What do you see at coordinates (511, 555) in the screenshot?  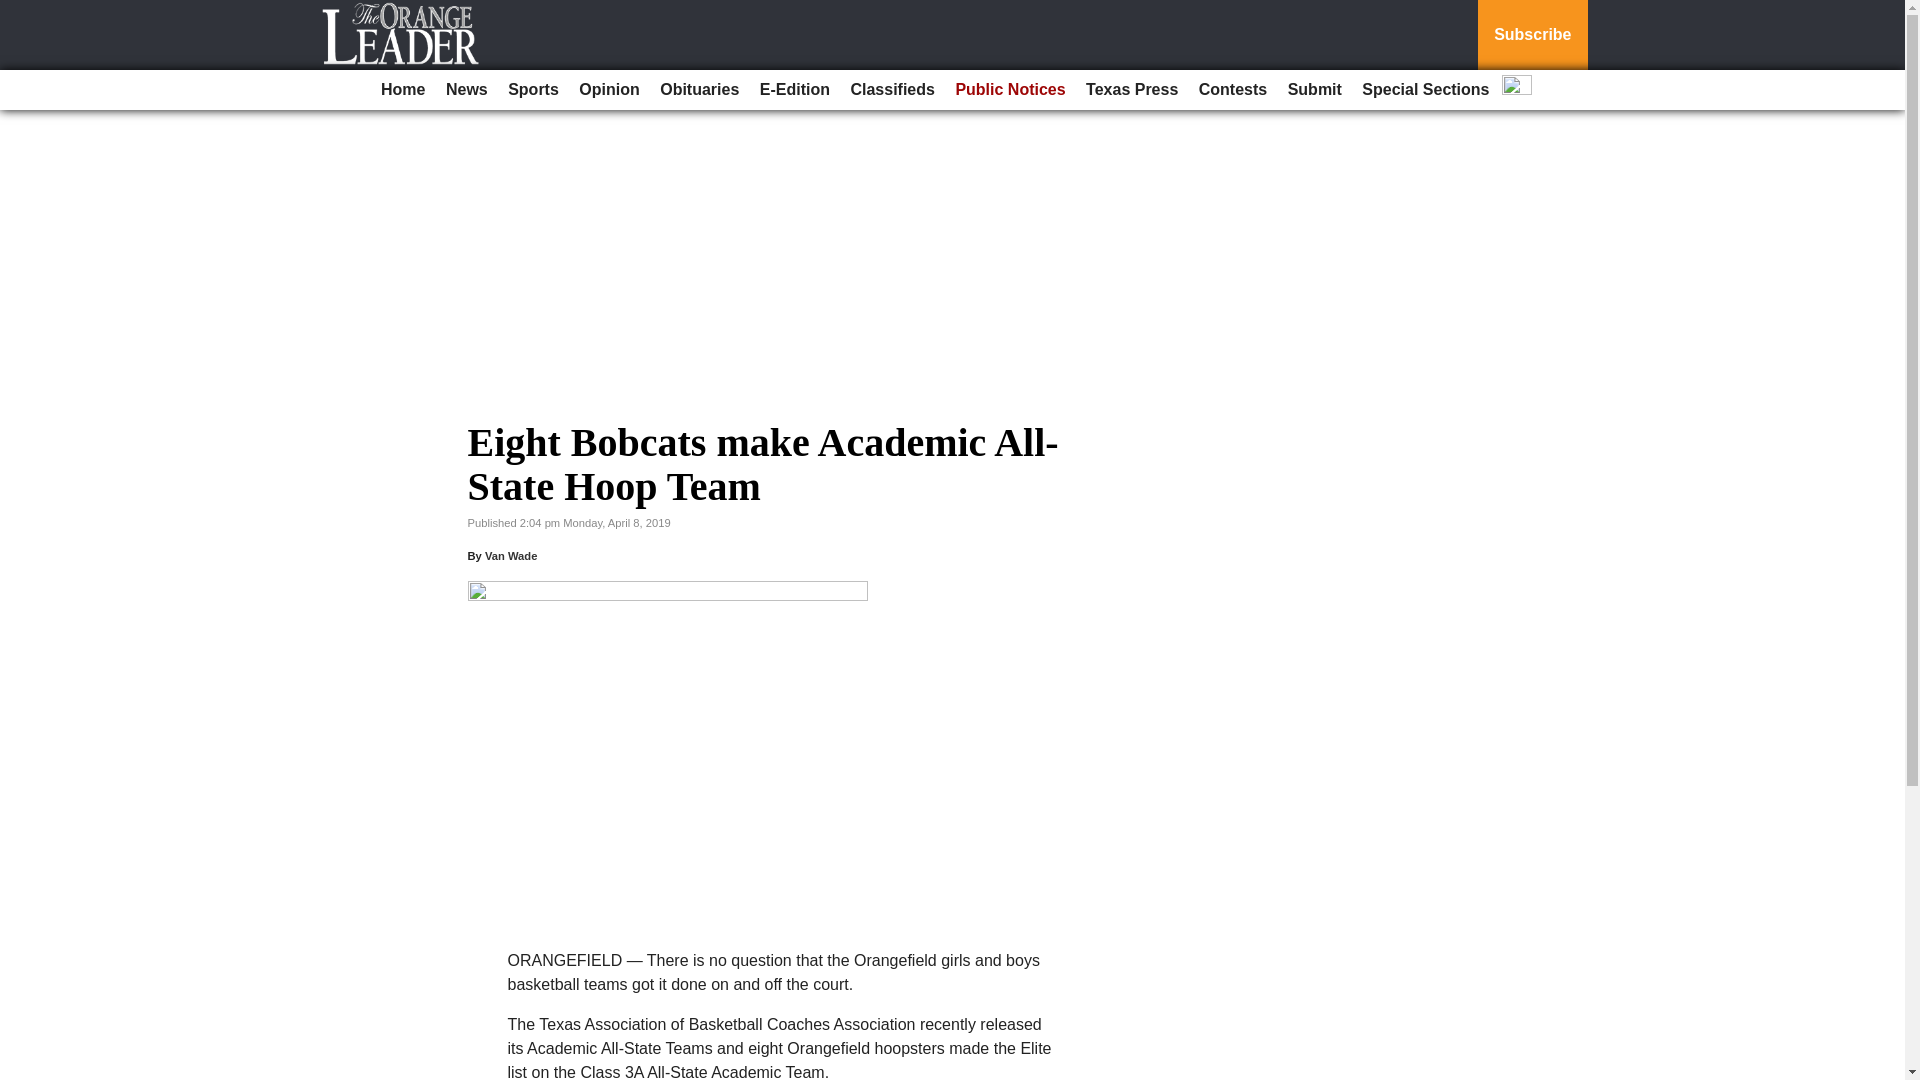 I see `Van Wade` at bounding box center [511, 555].